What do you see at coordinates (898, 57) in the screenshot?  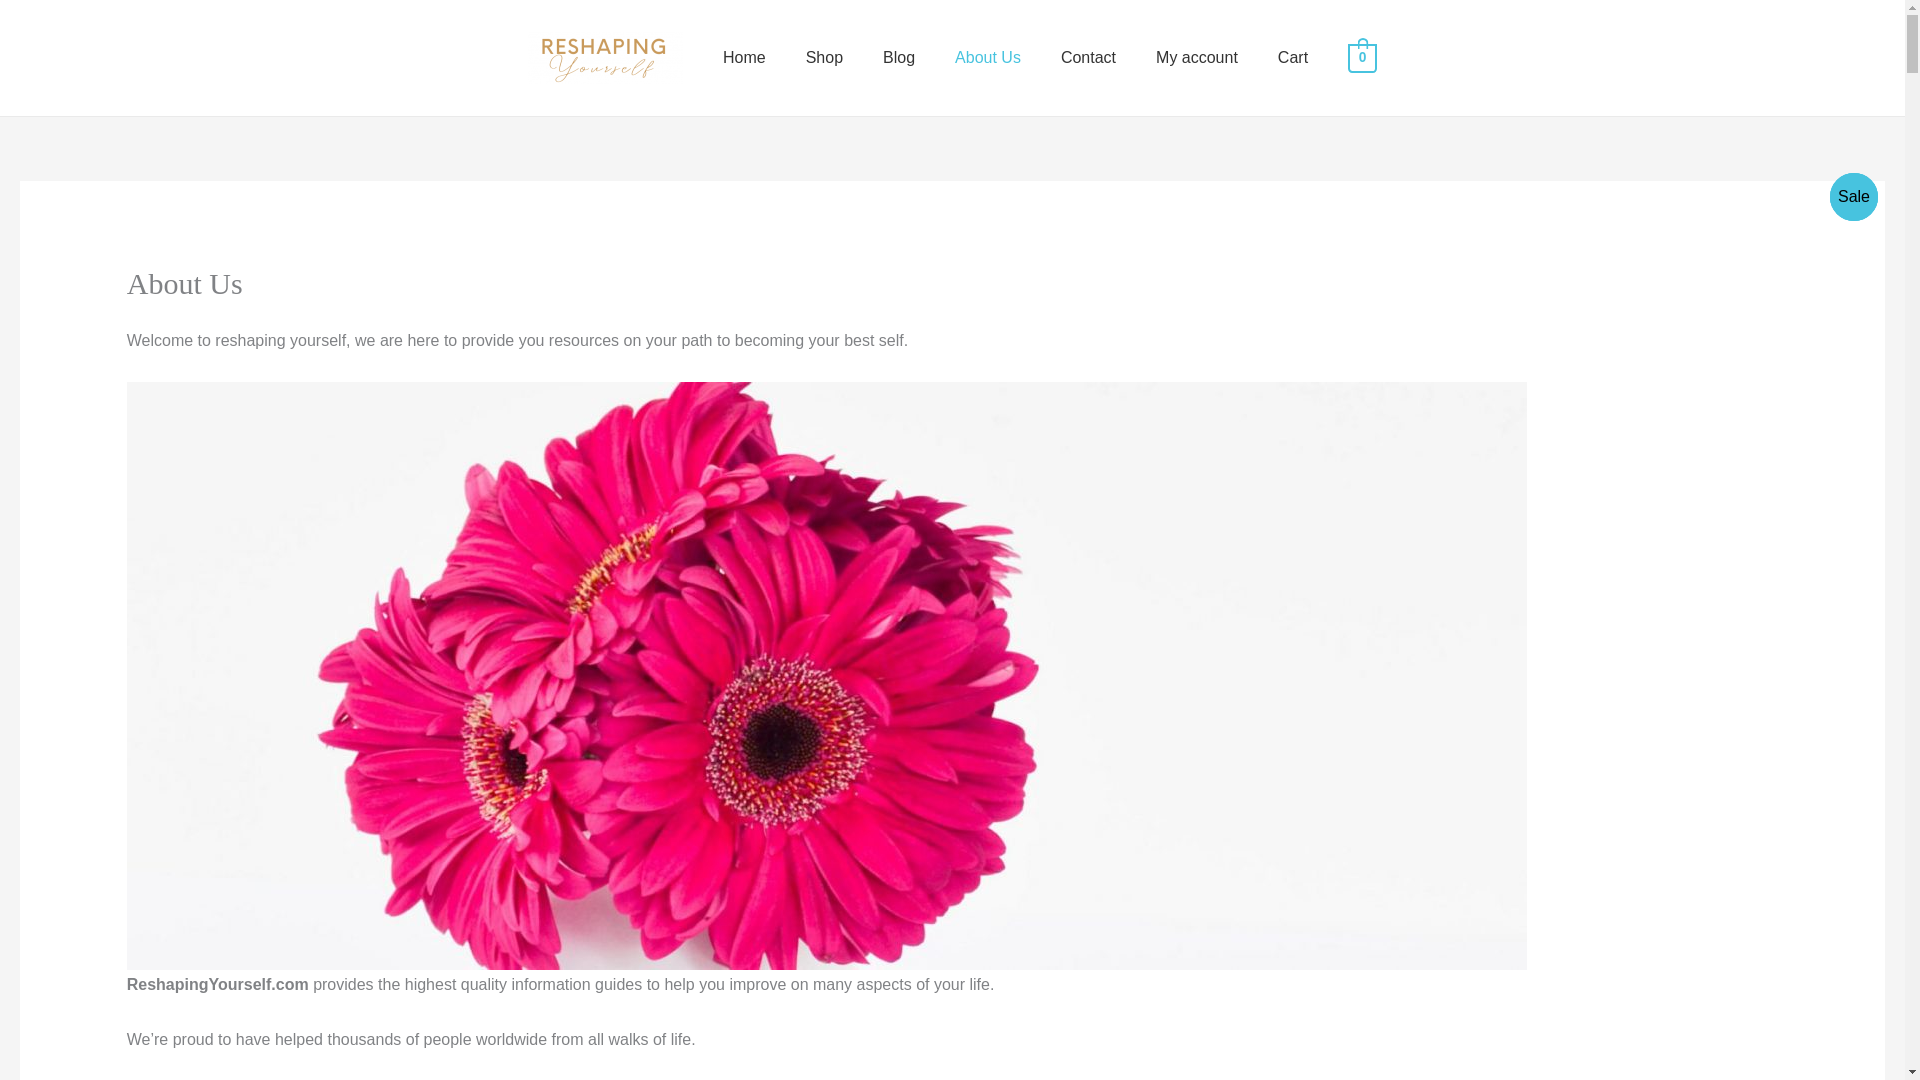 I see `Blog` at bounding box center [898, 57].